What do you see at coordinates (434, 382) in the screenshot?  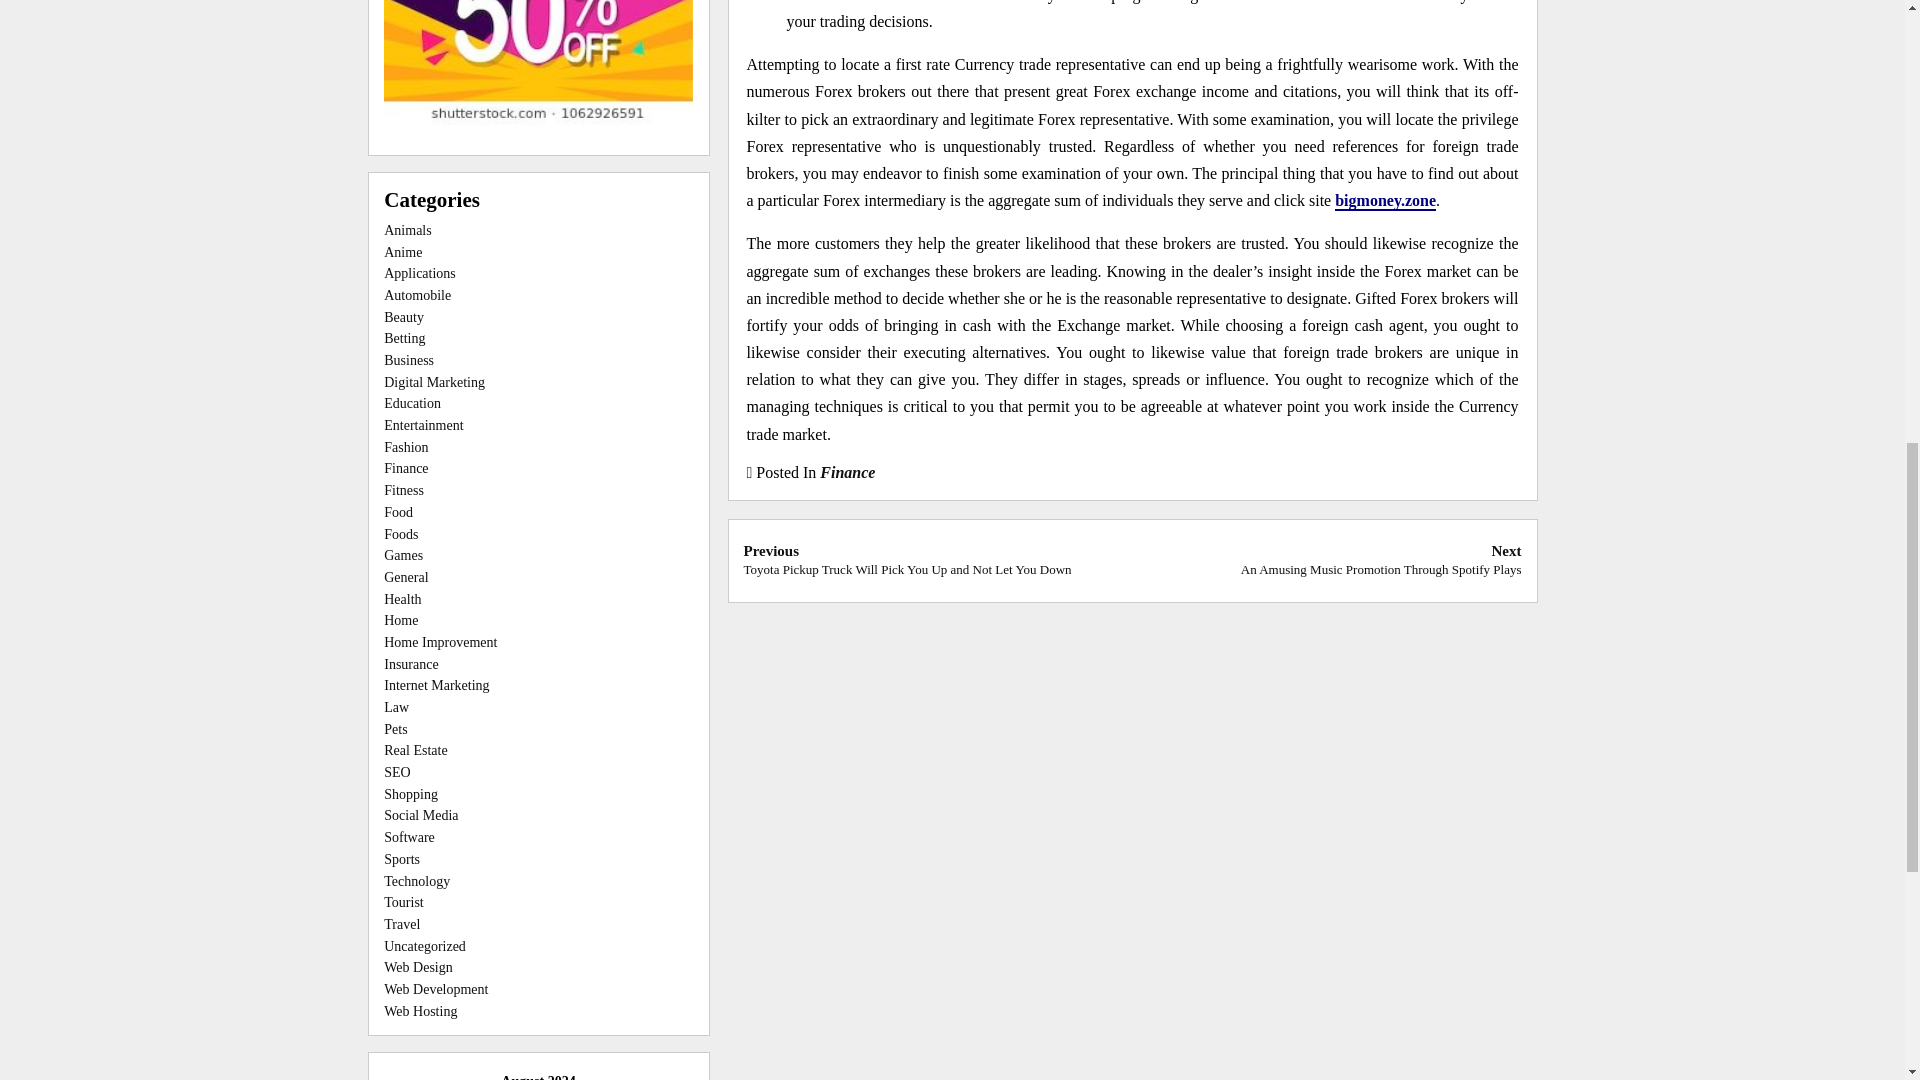 I see `Digital Marketing` at bounding box center [434, 382].